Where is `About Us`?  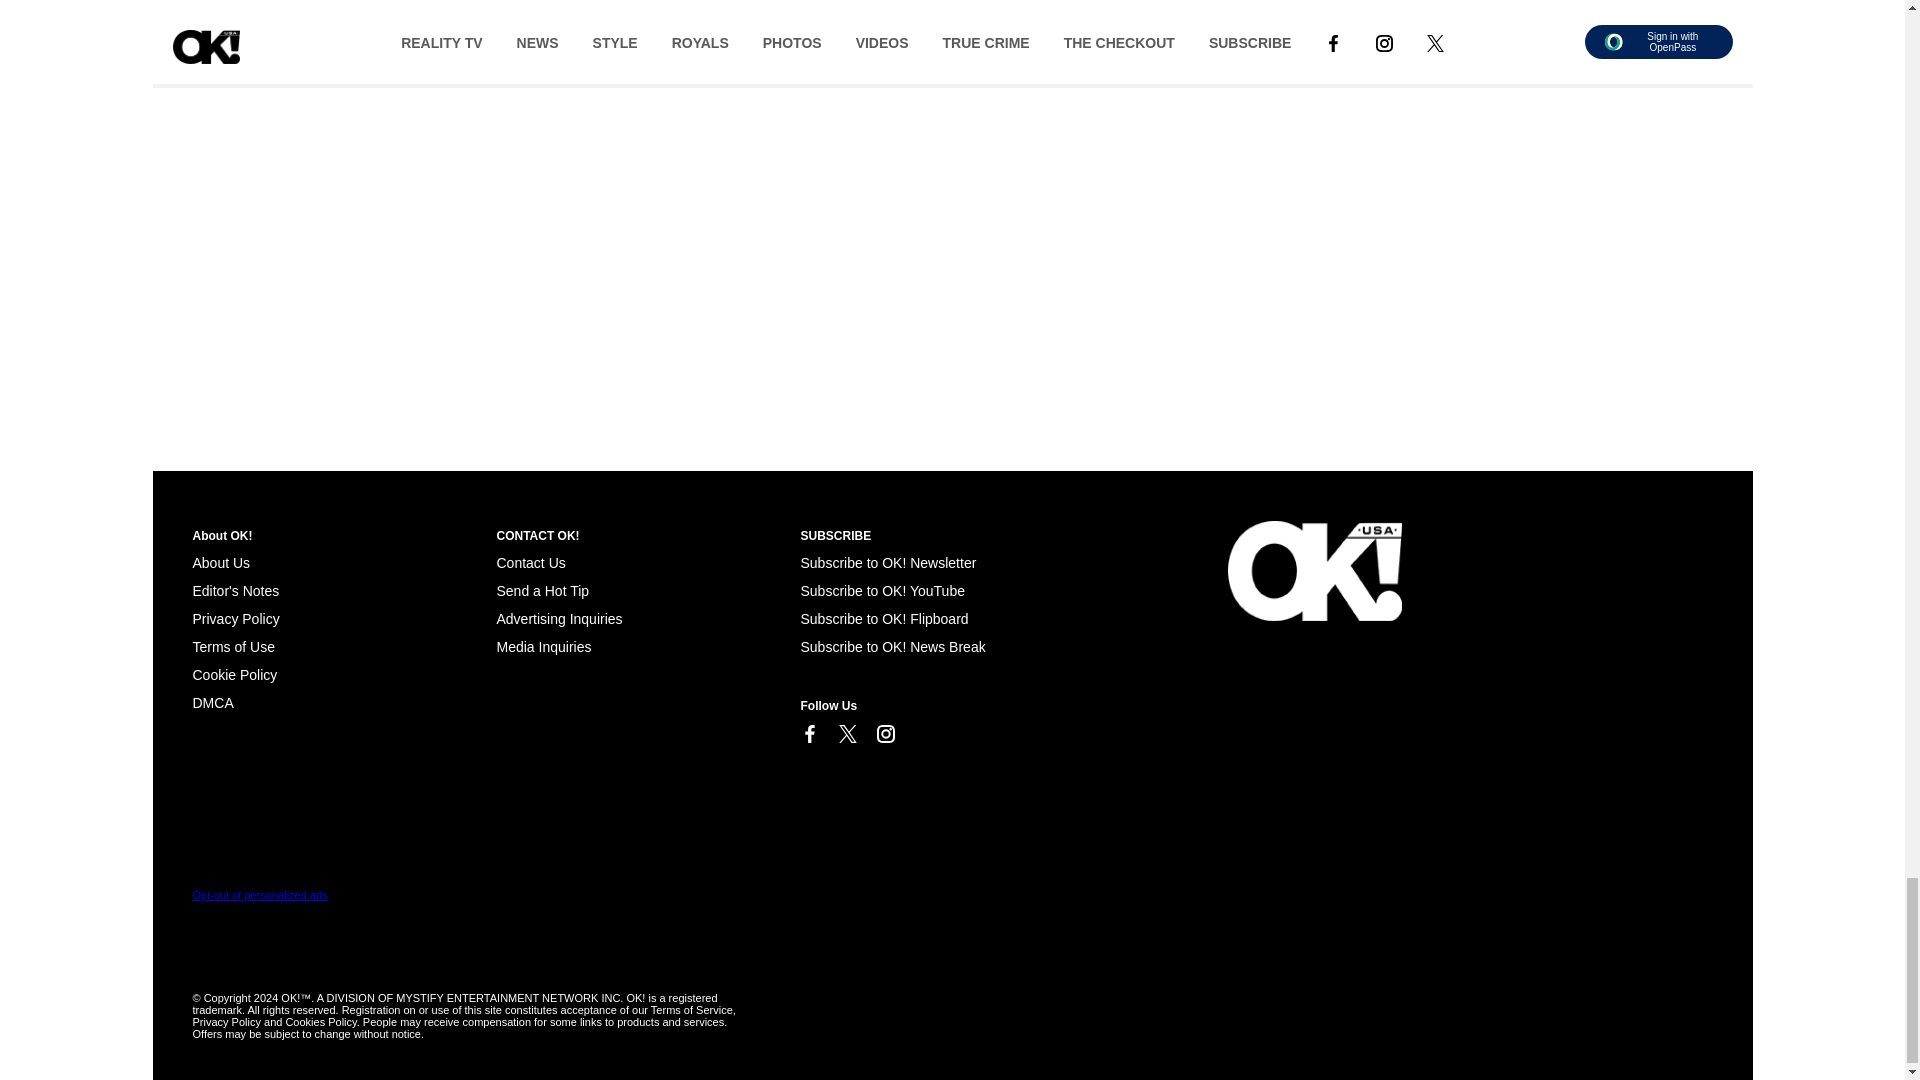
About Us is located at coordinates (220, 563).